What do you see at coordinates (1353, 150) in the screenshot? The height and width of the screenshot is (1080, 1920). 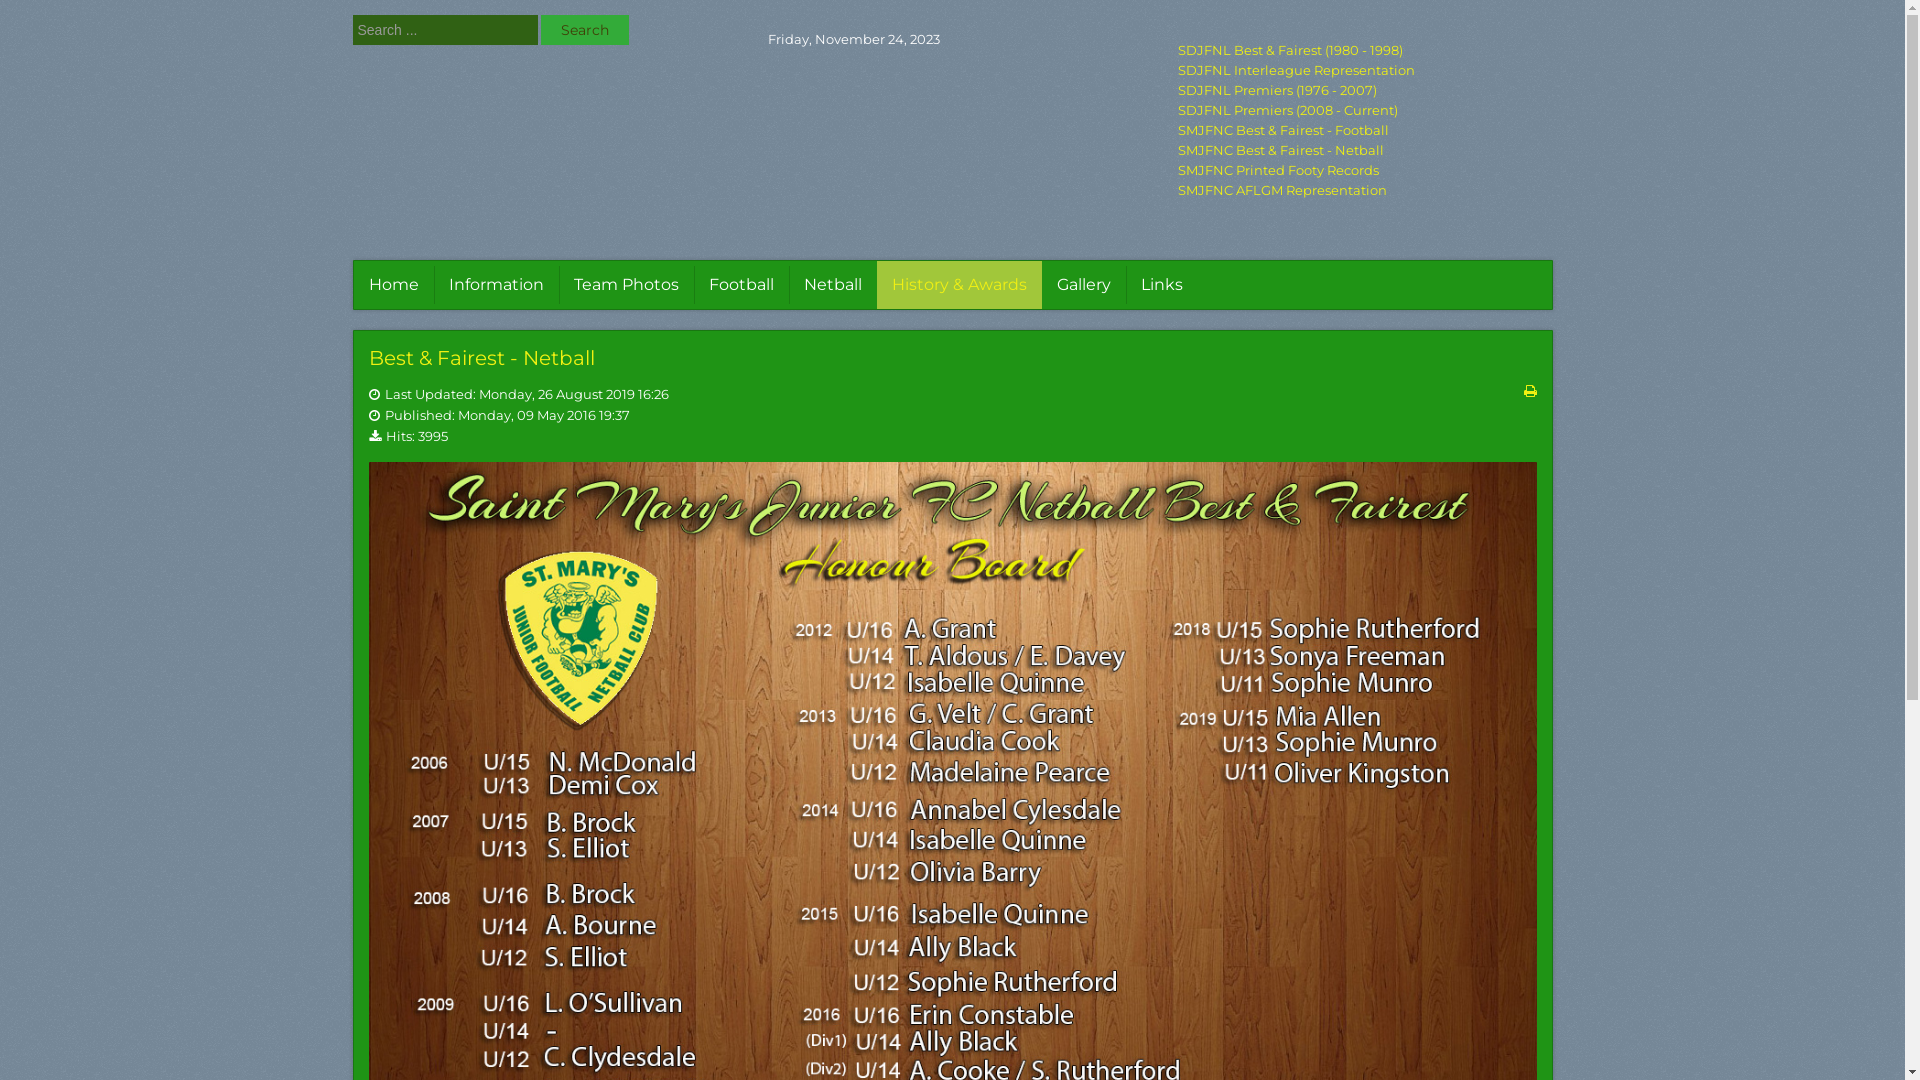 I see `SMJFNC Best & Fairest - Netball` at bounding box center [1353, 150].